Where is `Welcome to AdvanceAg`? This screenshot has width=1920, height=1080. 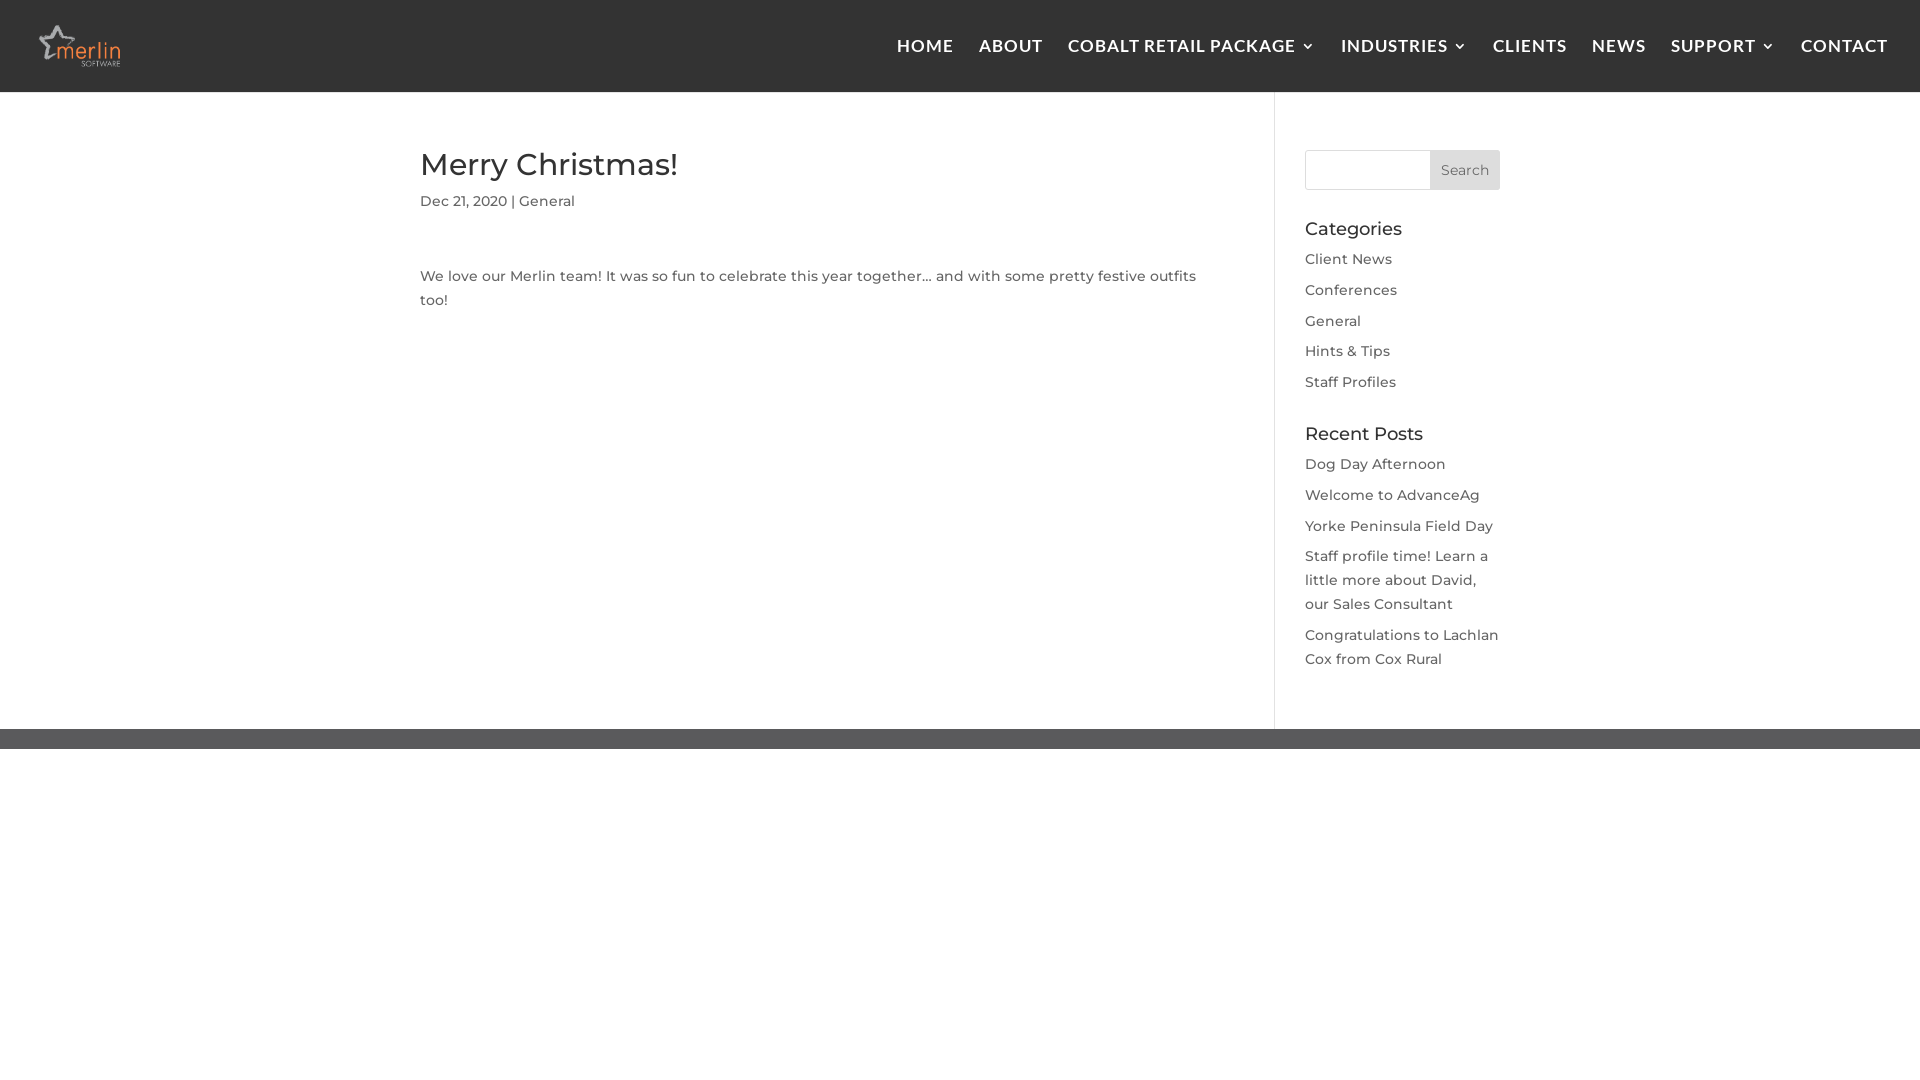
Welcome to AdvanceAg is located at coordinates (1392, 495).